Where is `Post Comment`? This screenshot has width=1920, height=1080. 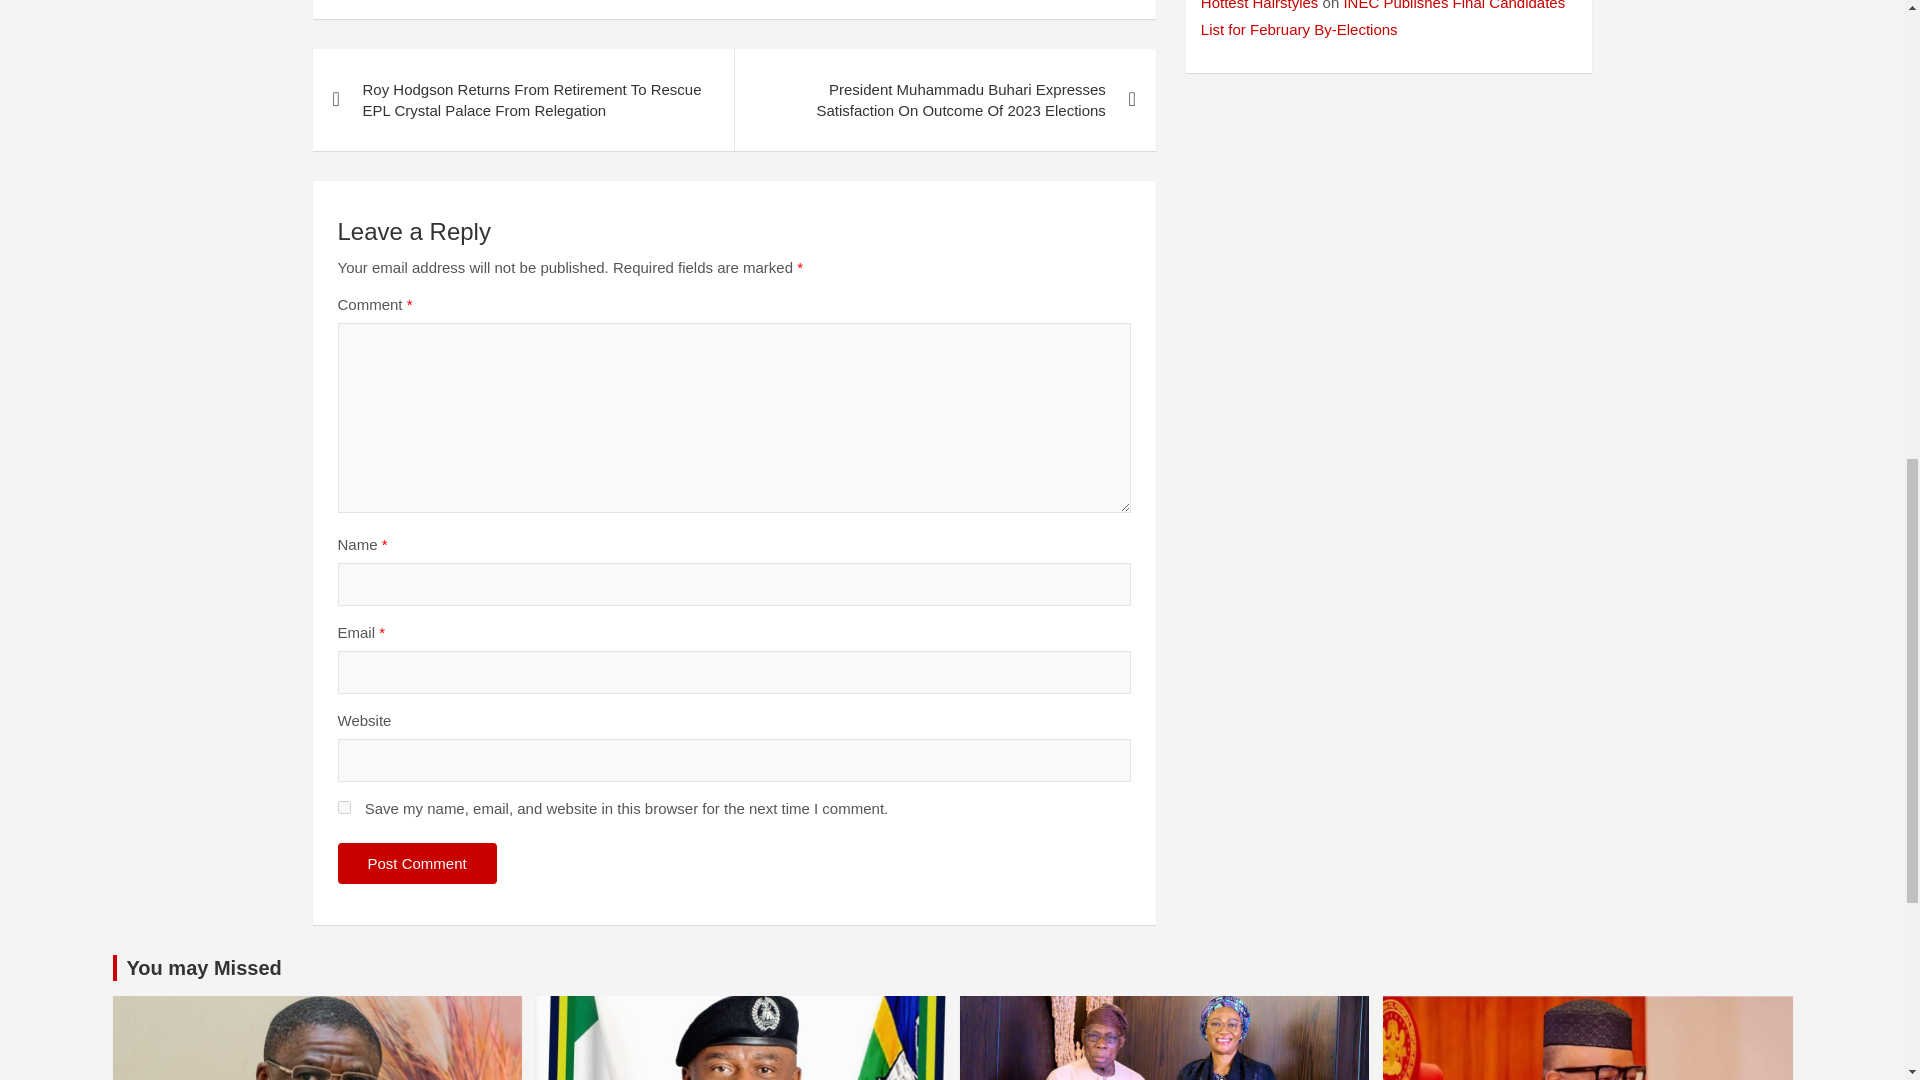
Post Comment is located at coordinates (417, 864).